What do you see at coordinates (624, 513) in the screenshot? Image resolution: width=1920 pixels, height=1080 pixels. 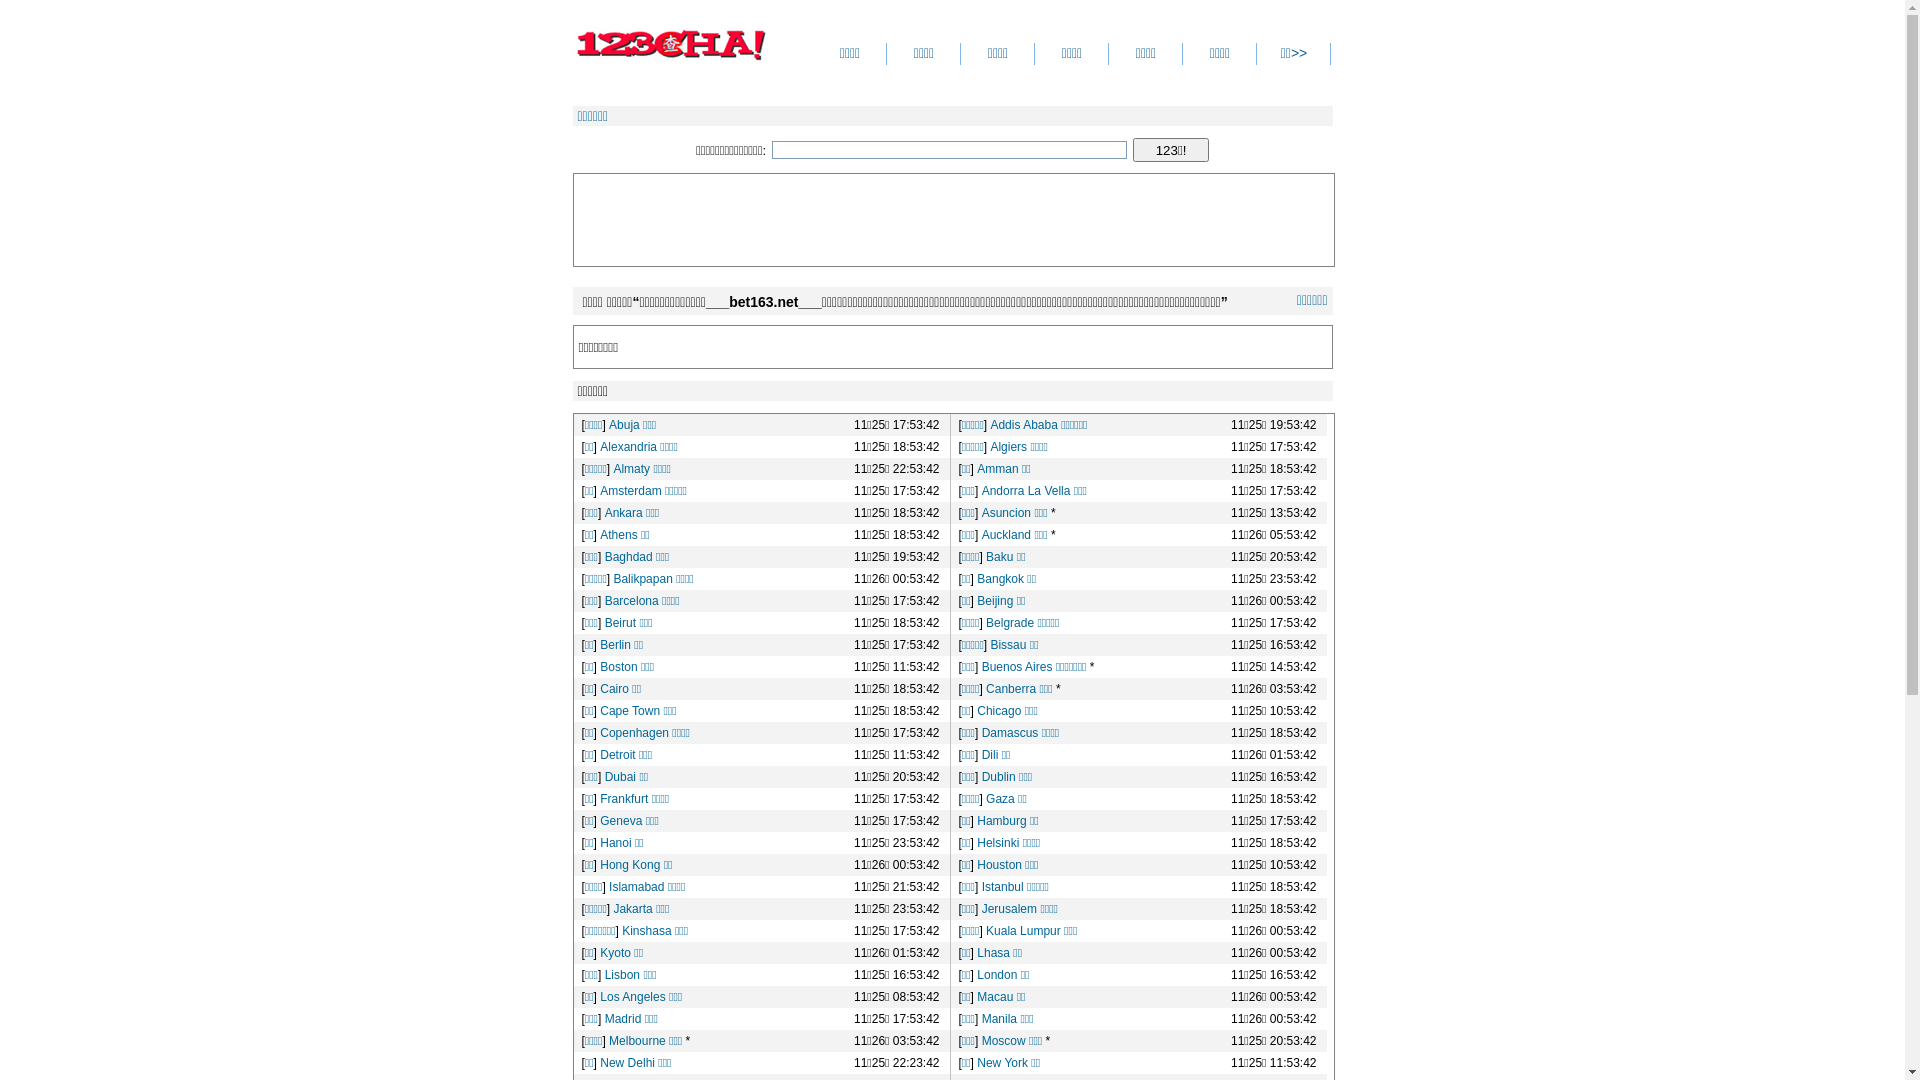 I see `Ankara` at bounding box center [624, 513].